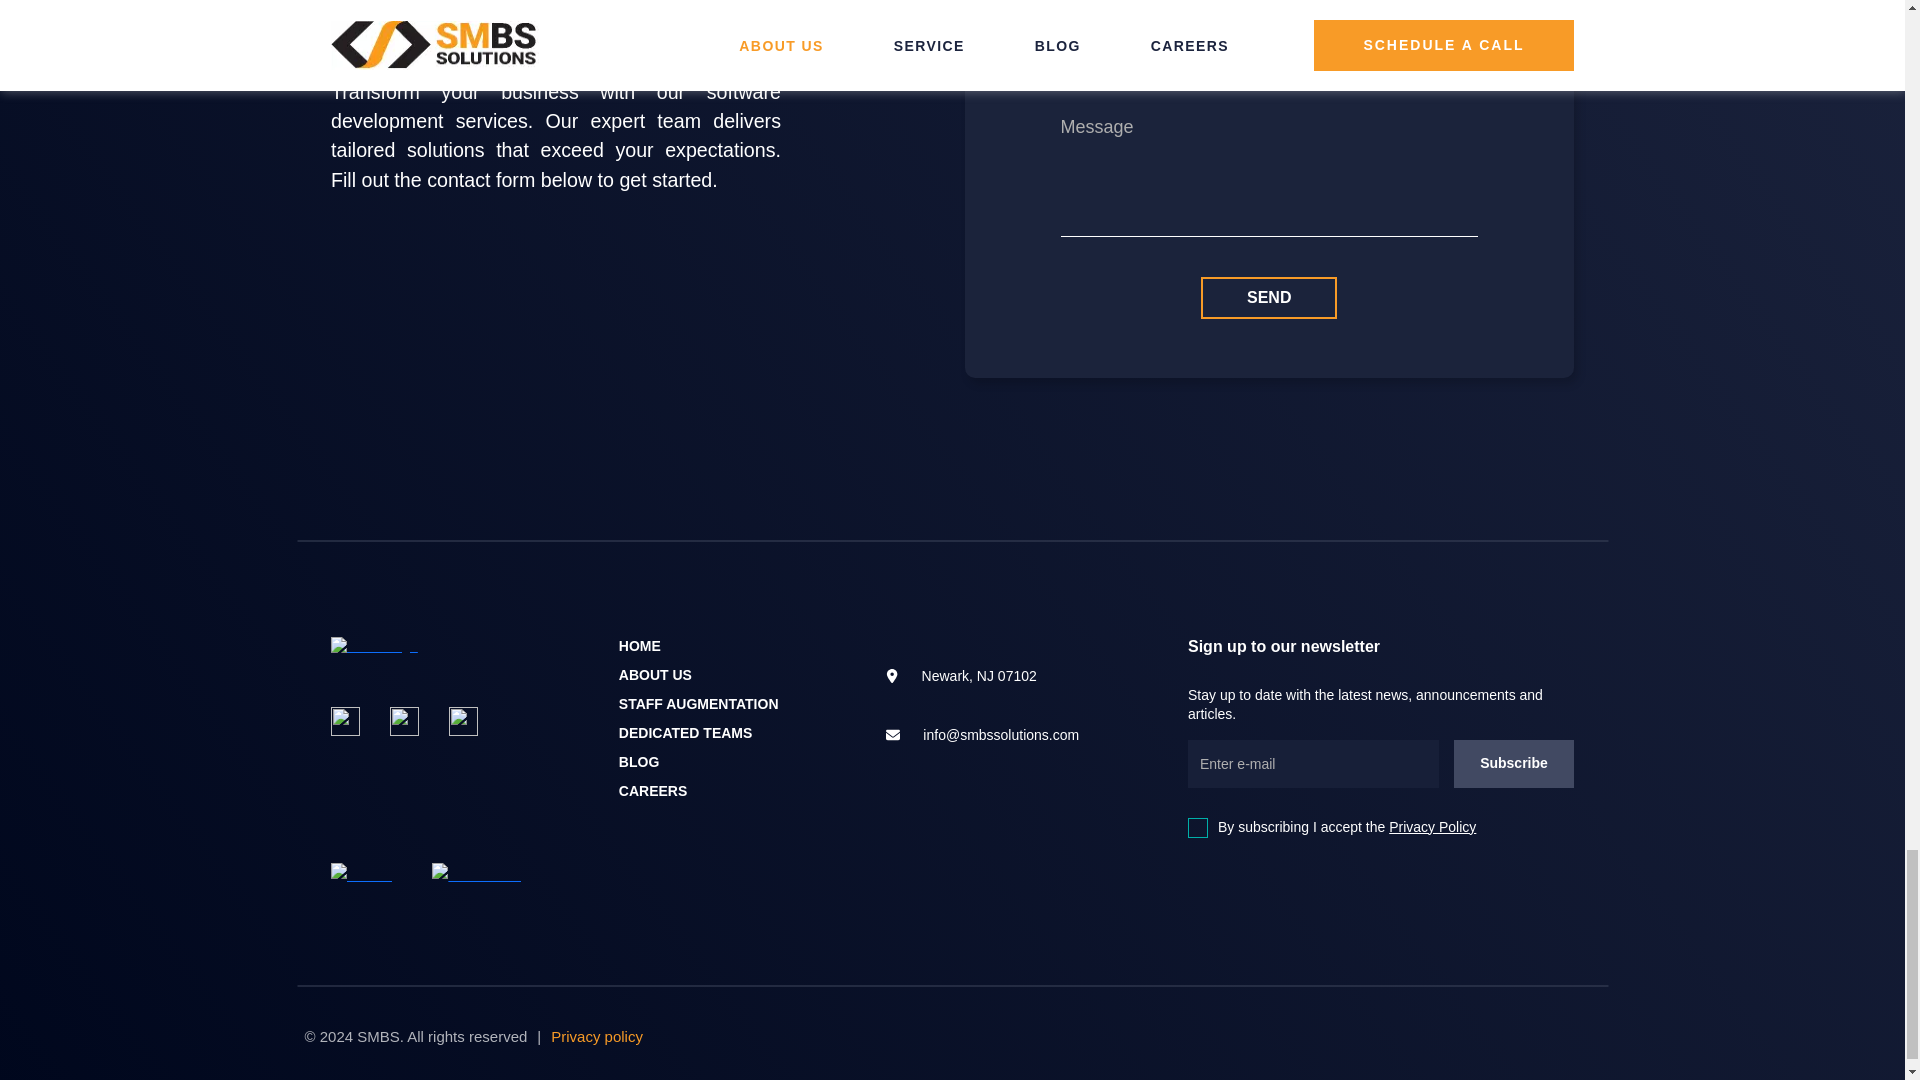  I want to click on DEDICATED TEAMS, so click(685, 731).